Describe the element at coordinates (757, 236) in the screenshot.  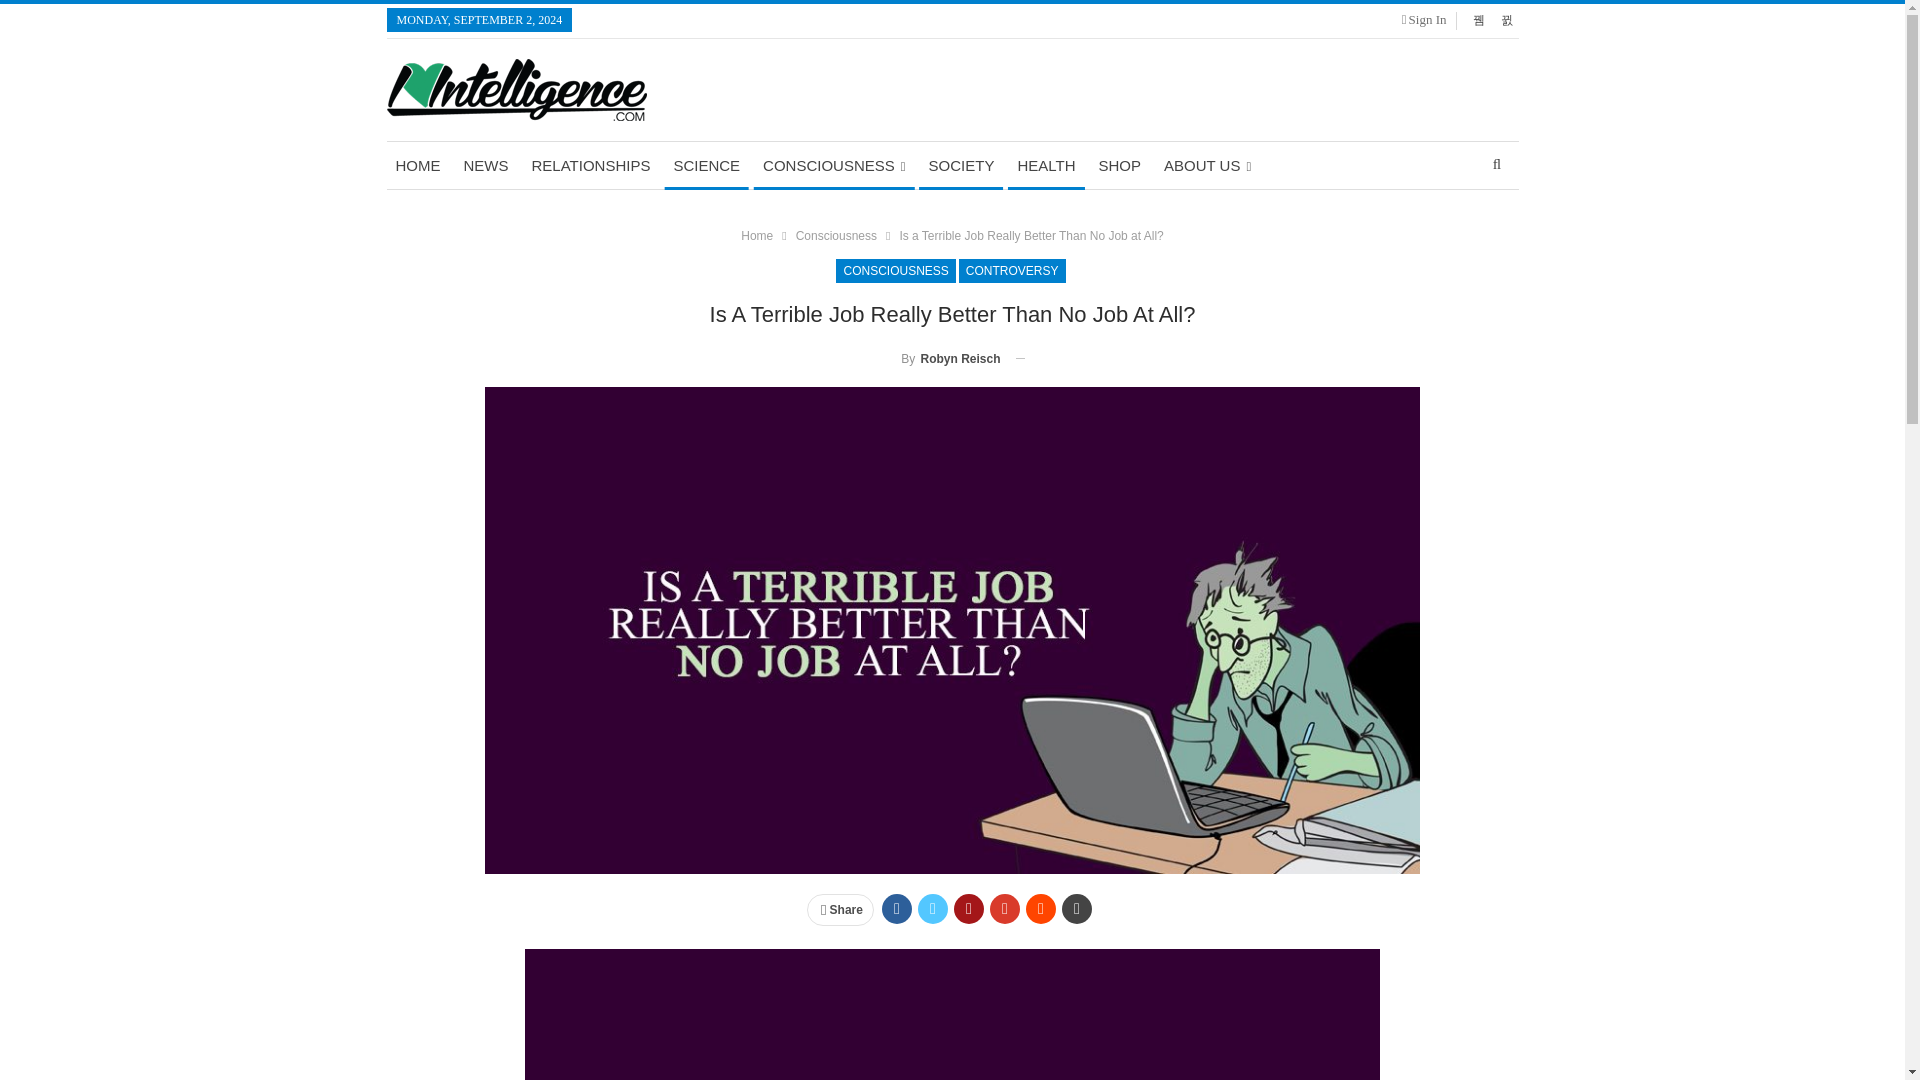
I see `Home` at that location.